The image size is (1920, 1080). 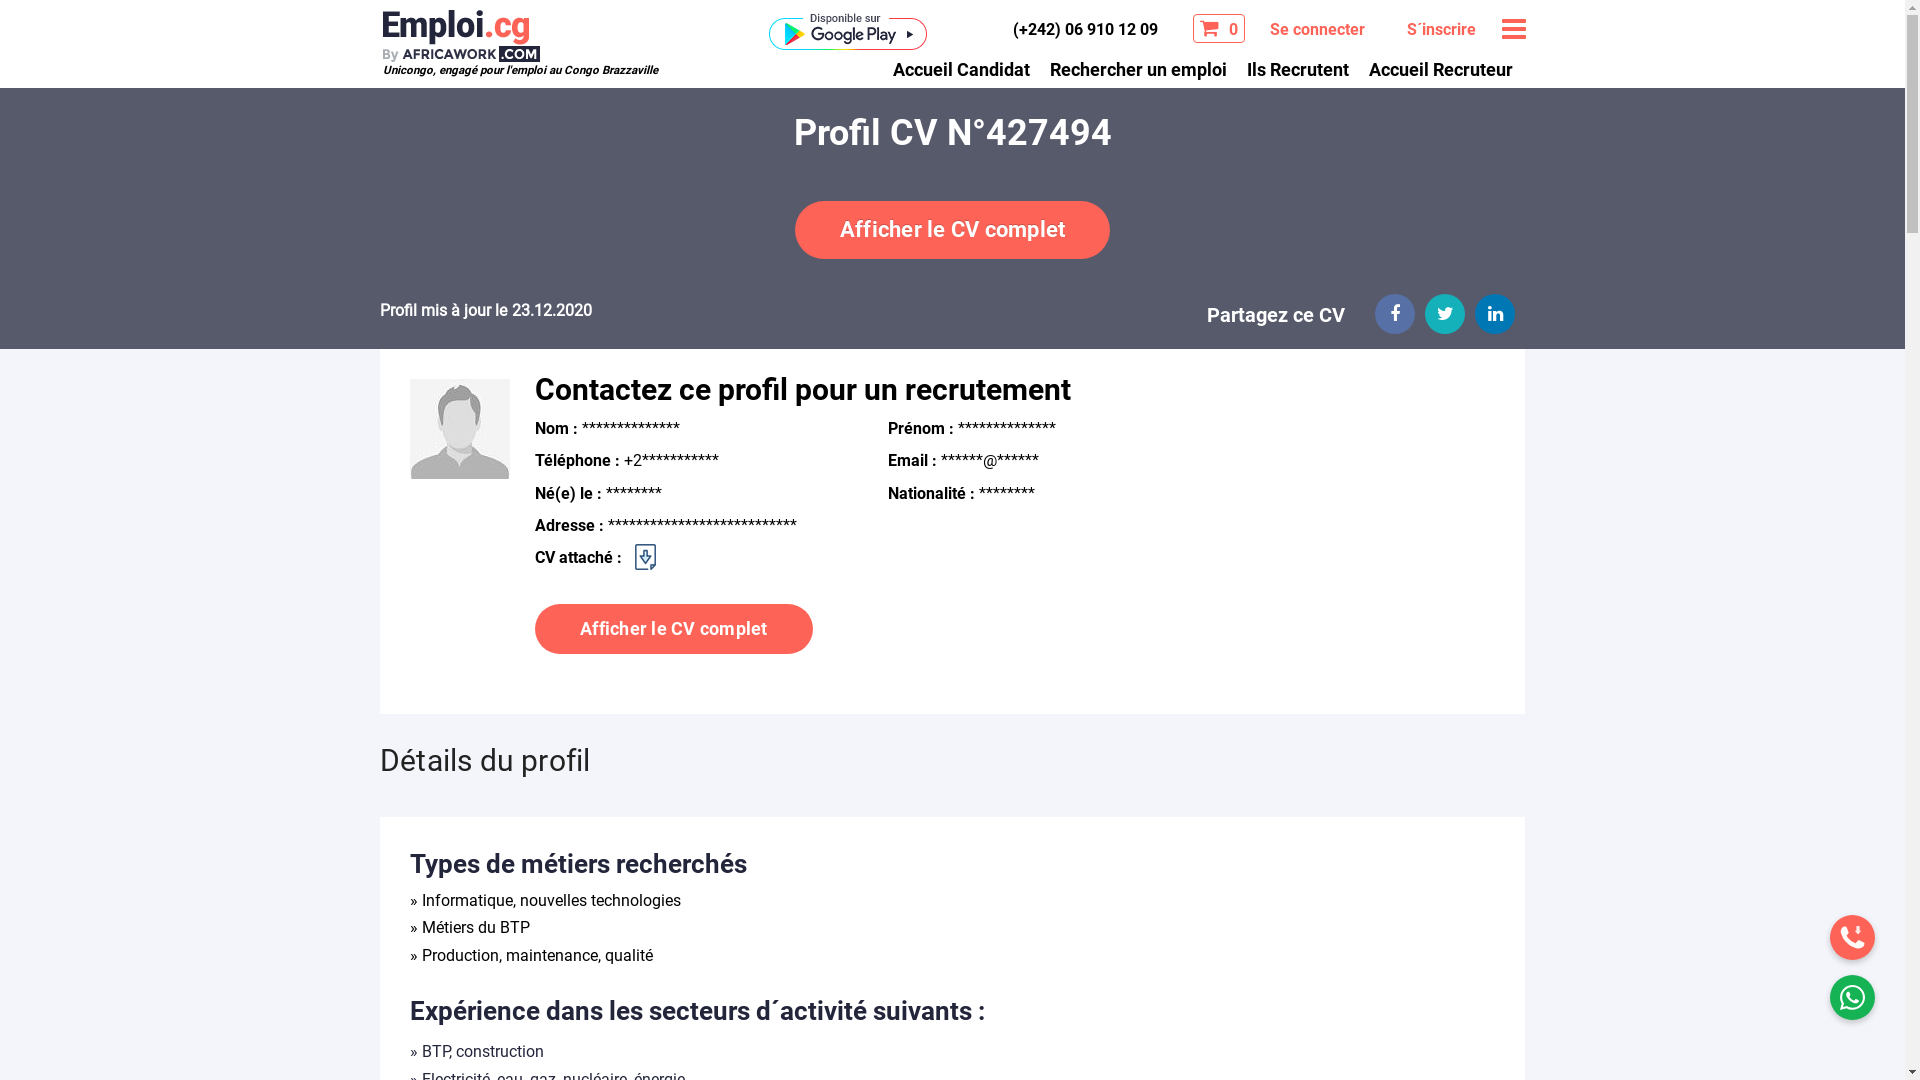 I want to click on (+242) 06 910 12 09, so click(x=1084, y=29).